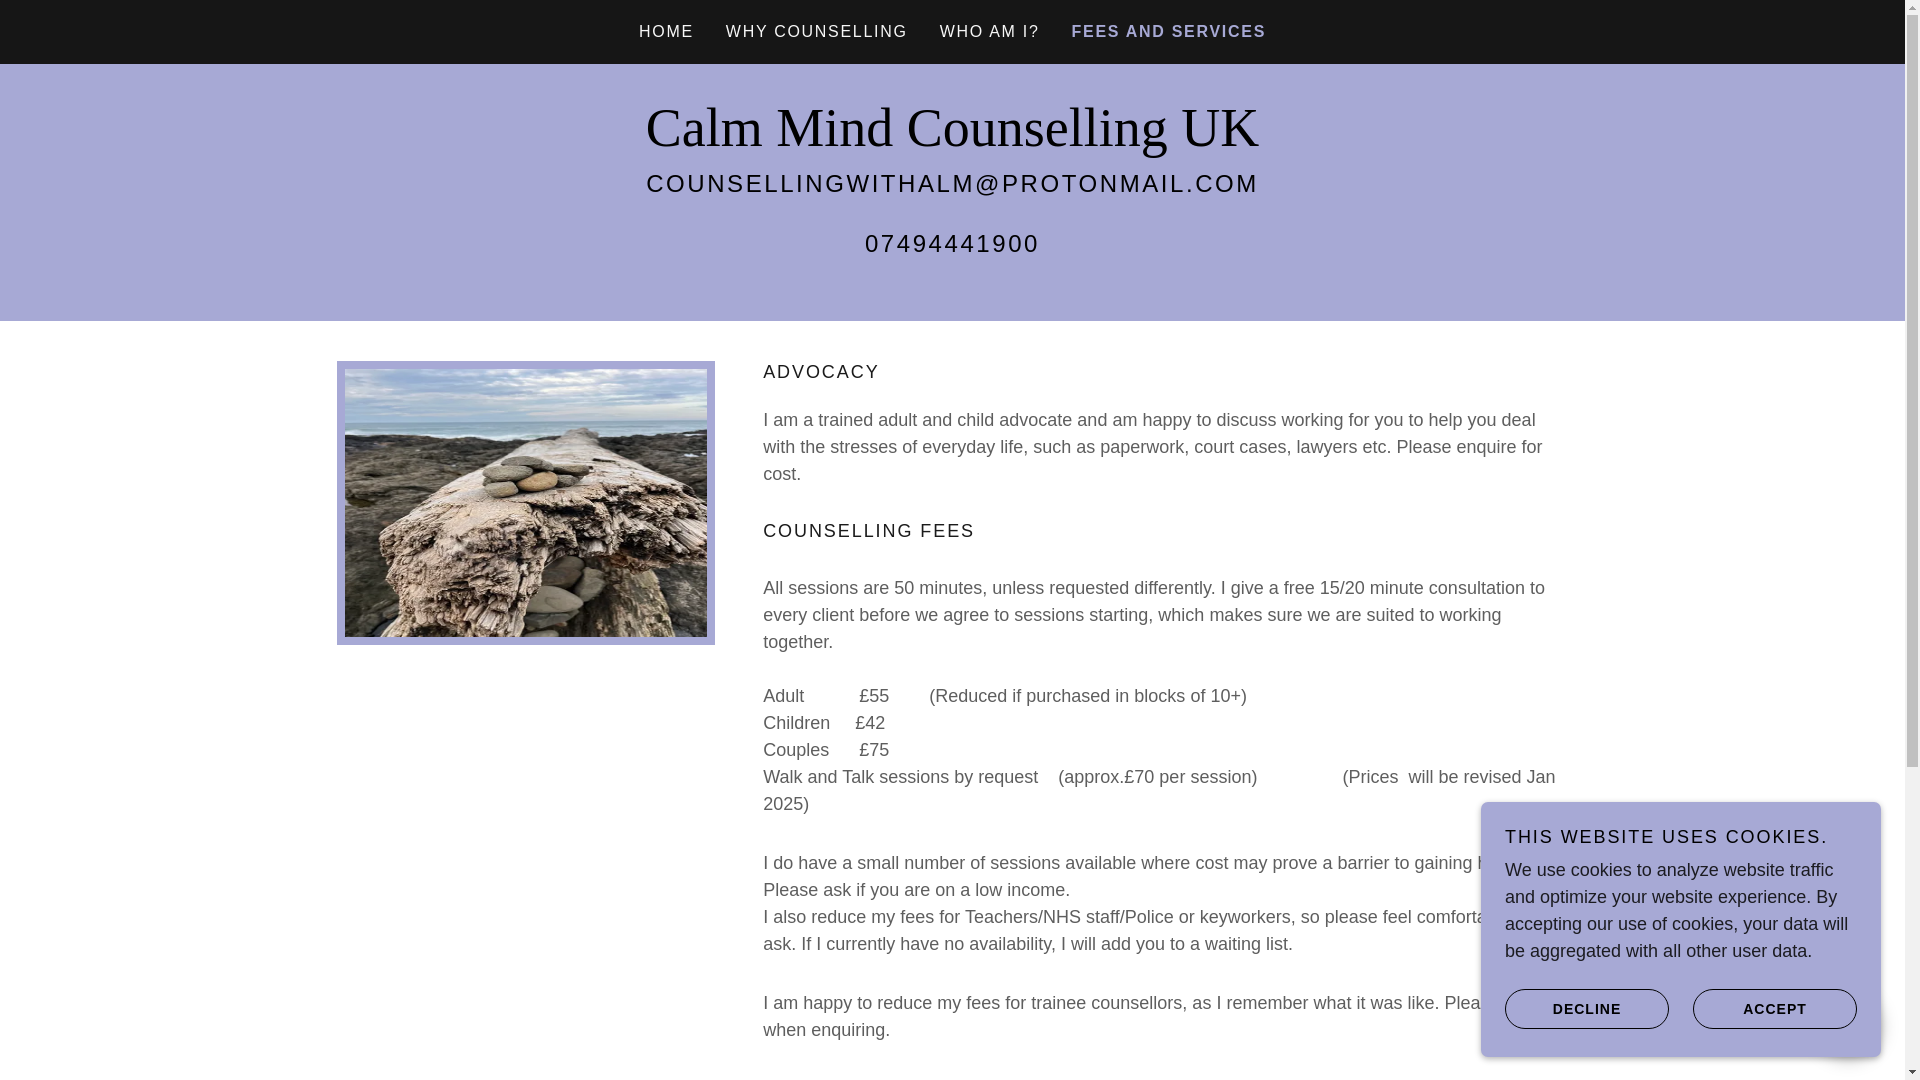 The width and height of the screenshot is (1920, 1080). I want to click on WHO AM I?, so click(990, 32).